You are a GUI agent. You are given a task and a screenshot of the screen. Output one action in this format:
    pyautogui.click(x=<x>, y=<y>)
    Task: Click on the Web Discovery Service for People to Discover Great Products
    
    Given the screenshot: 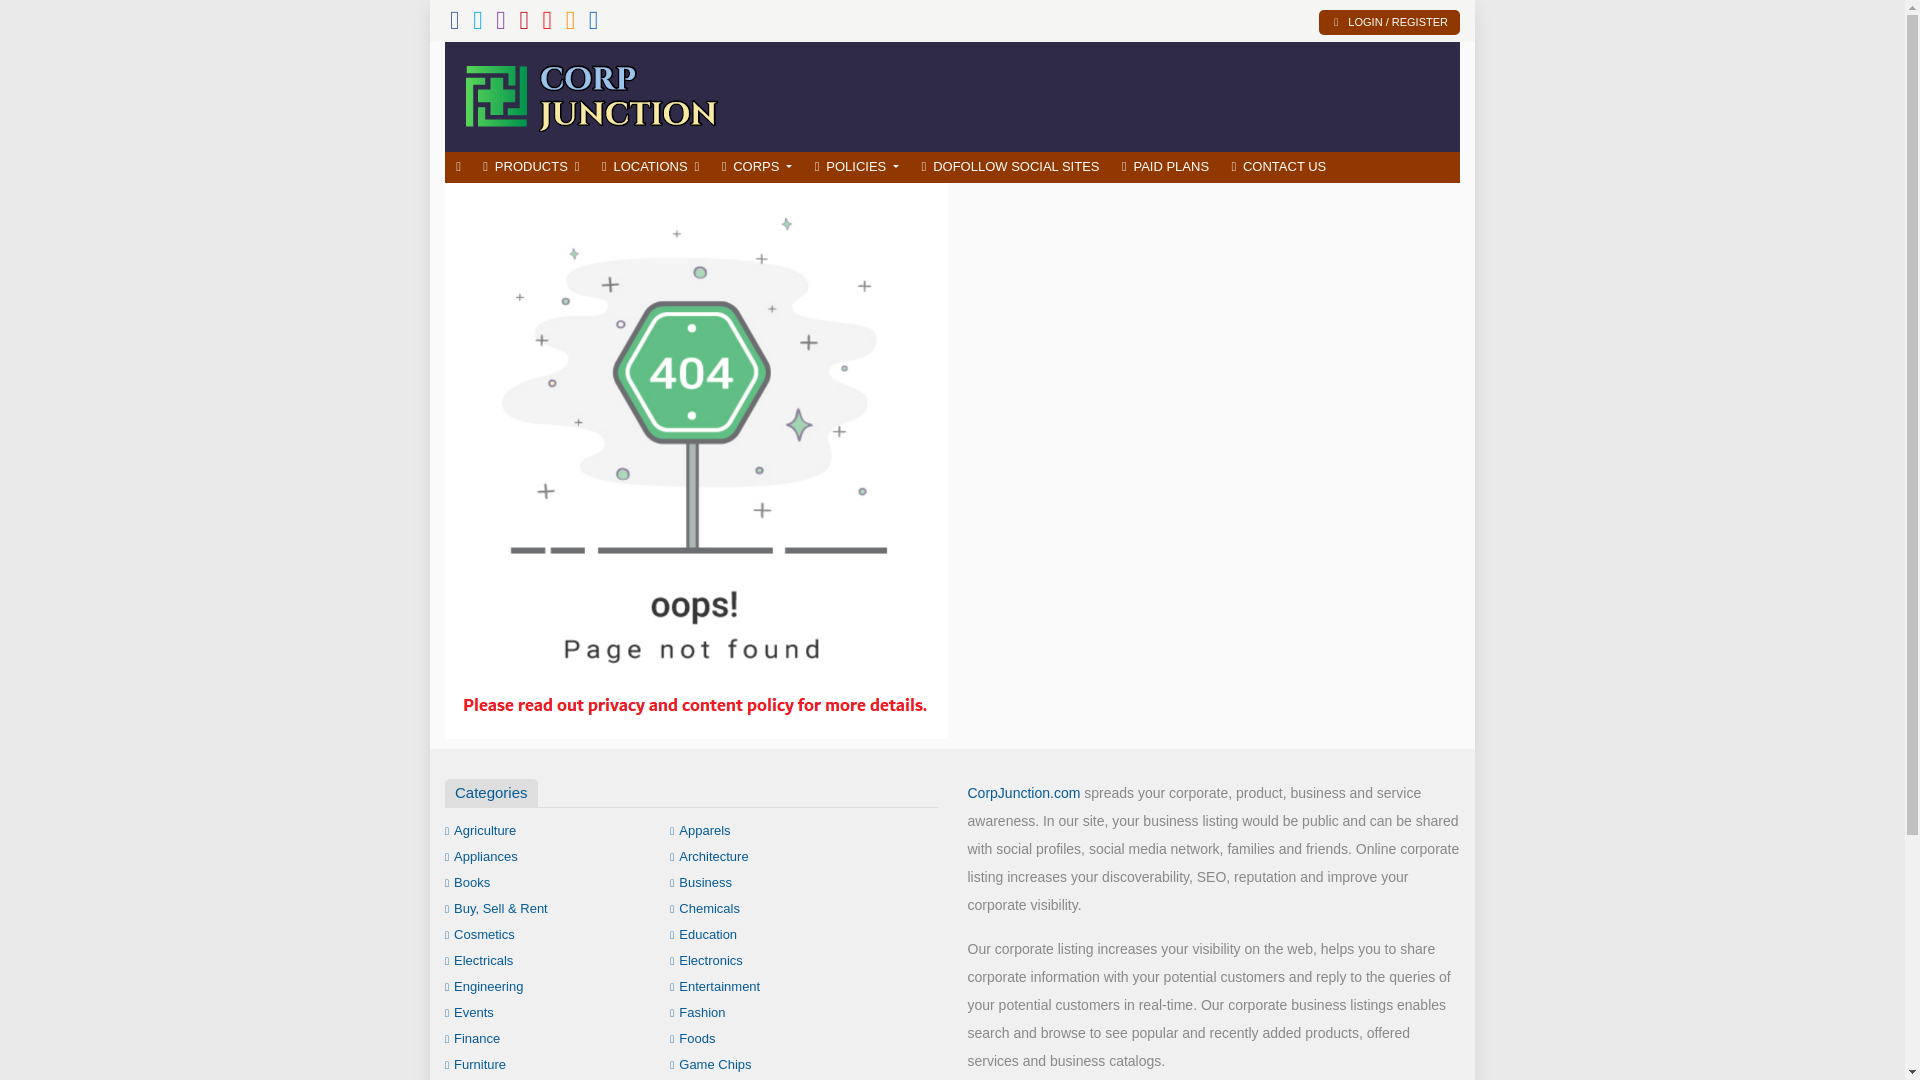 What is the action you would take?
    pyautogui.click(x=590, y=94)
    